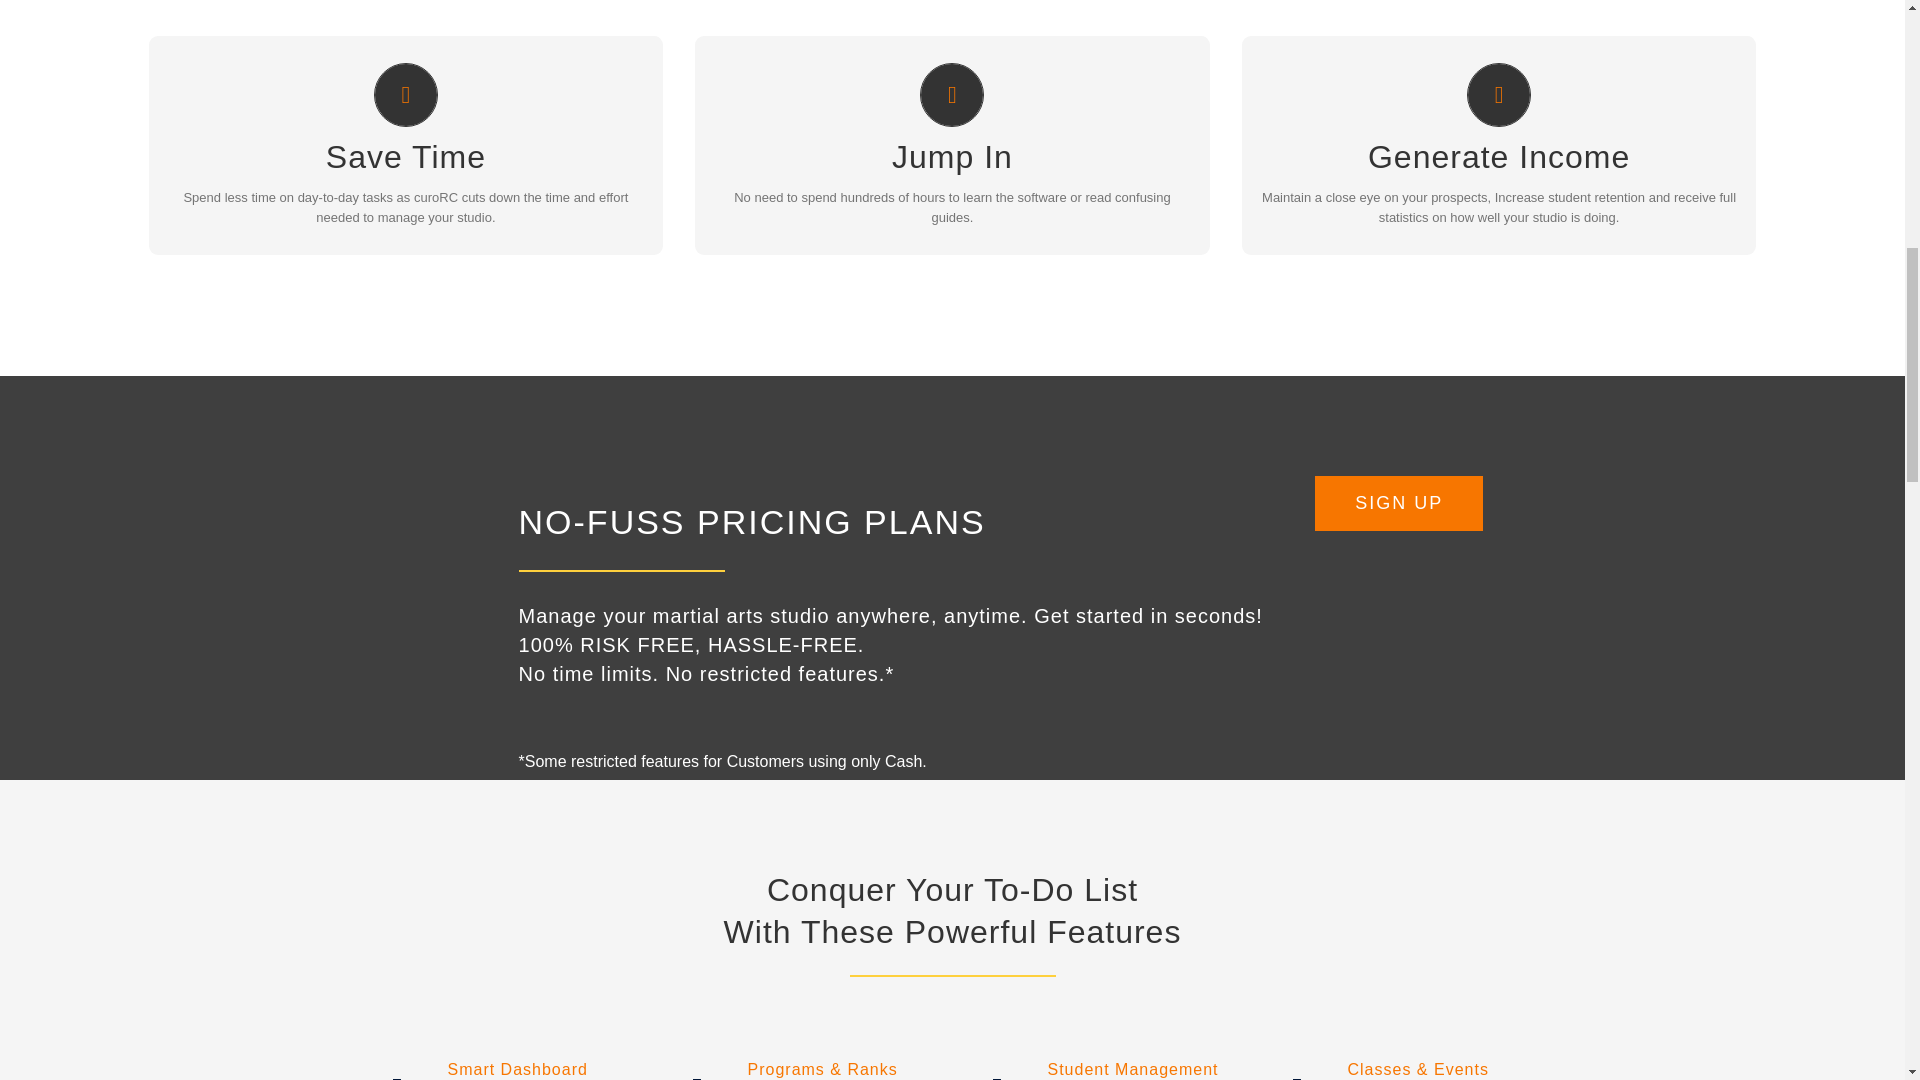  Describe the element at coordinates (1398, 504) in the screenshot. I see `SIGN UP` at that location.